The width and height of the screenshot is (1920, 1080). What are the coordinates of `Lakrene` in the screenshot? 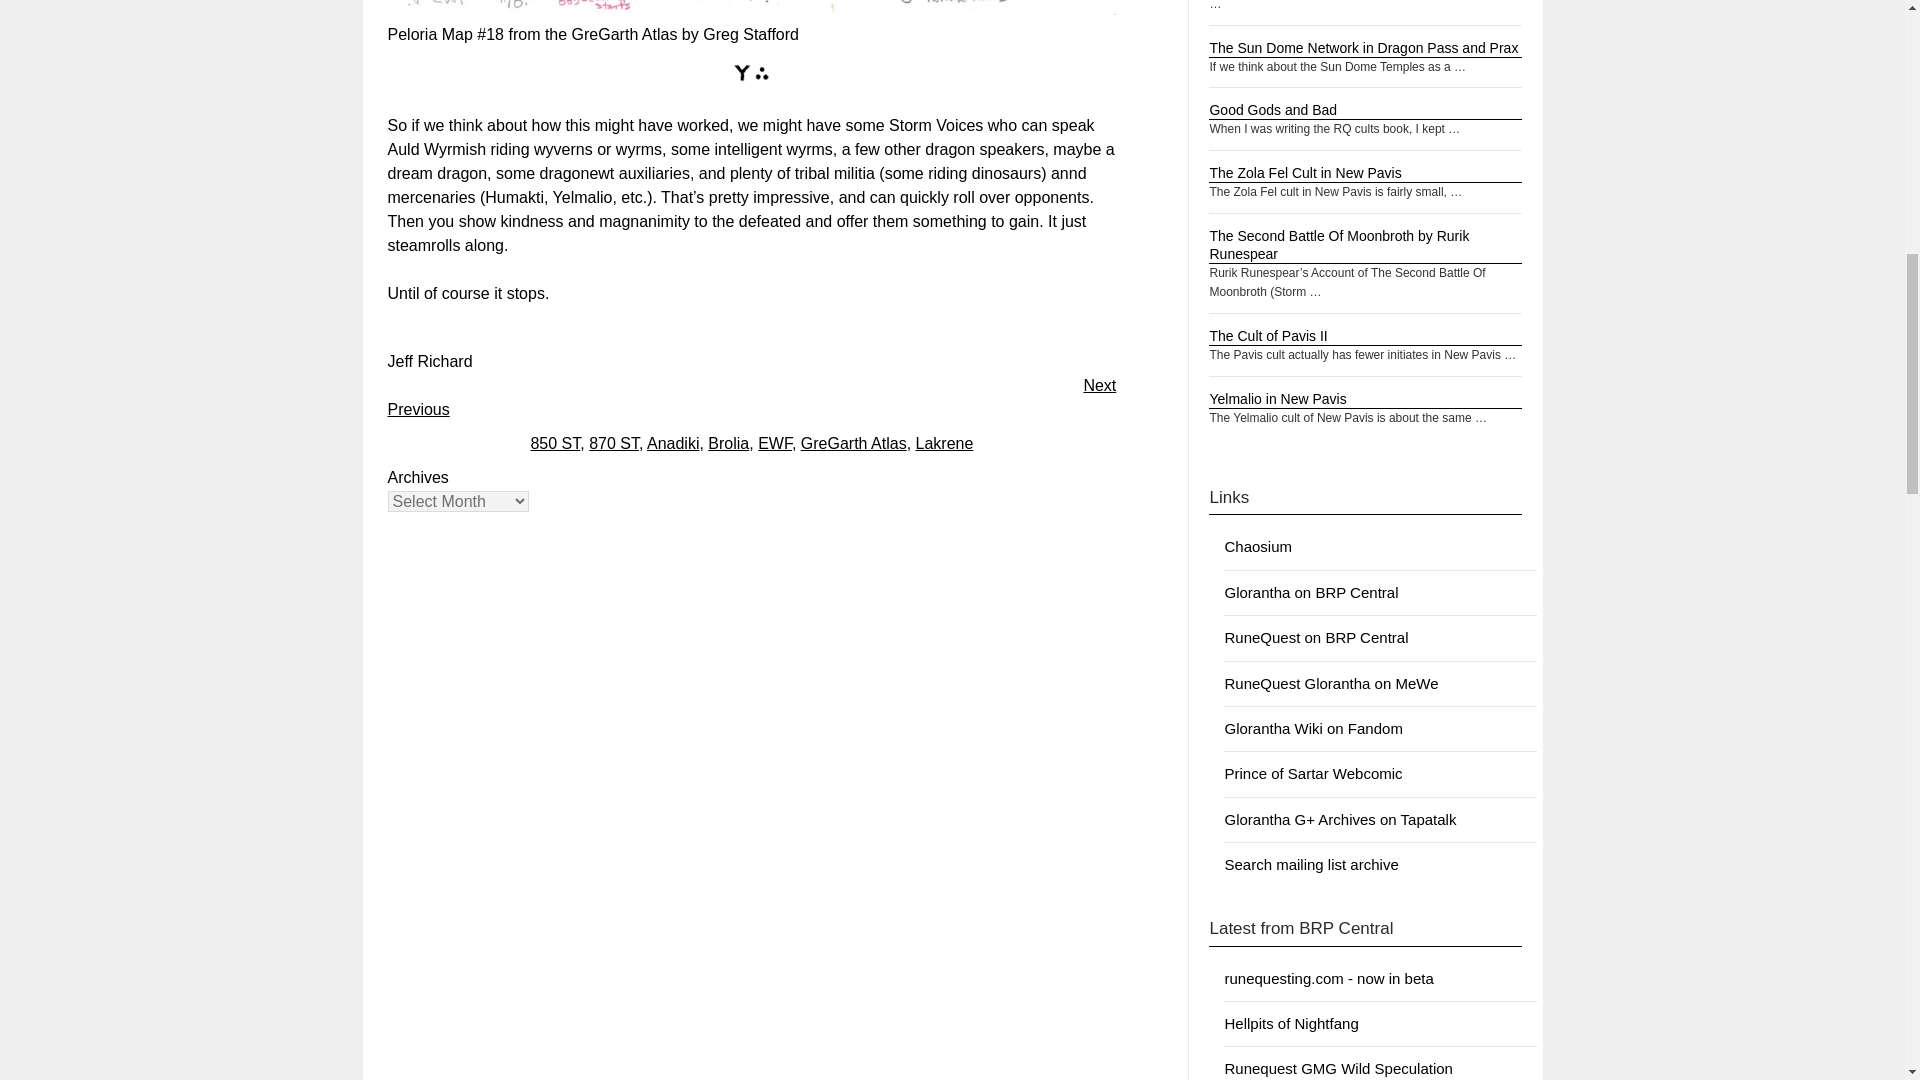 It's located at (944, 444).